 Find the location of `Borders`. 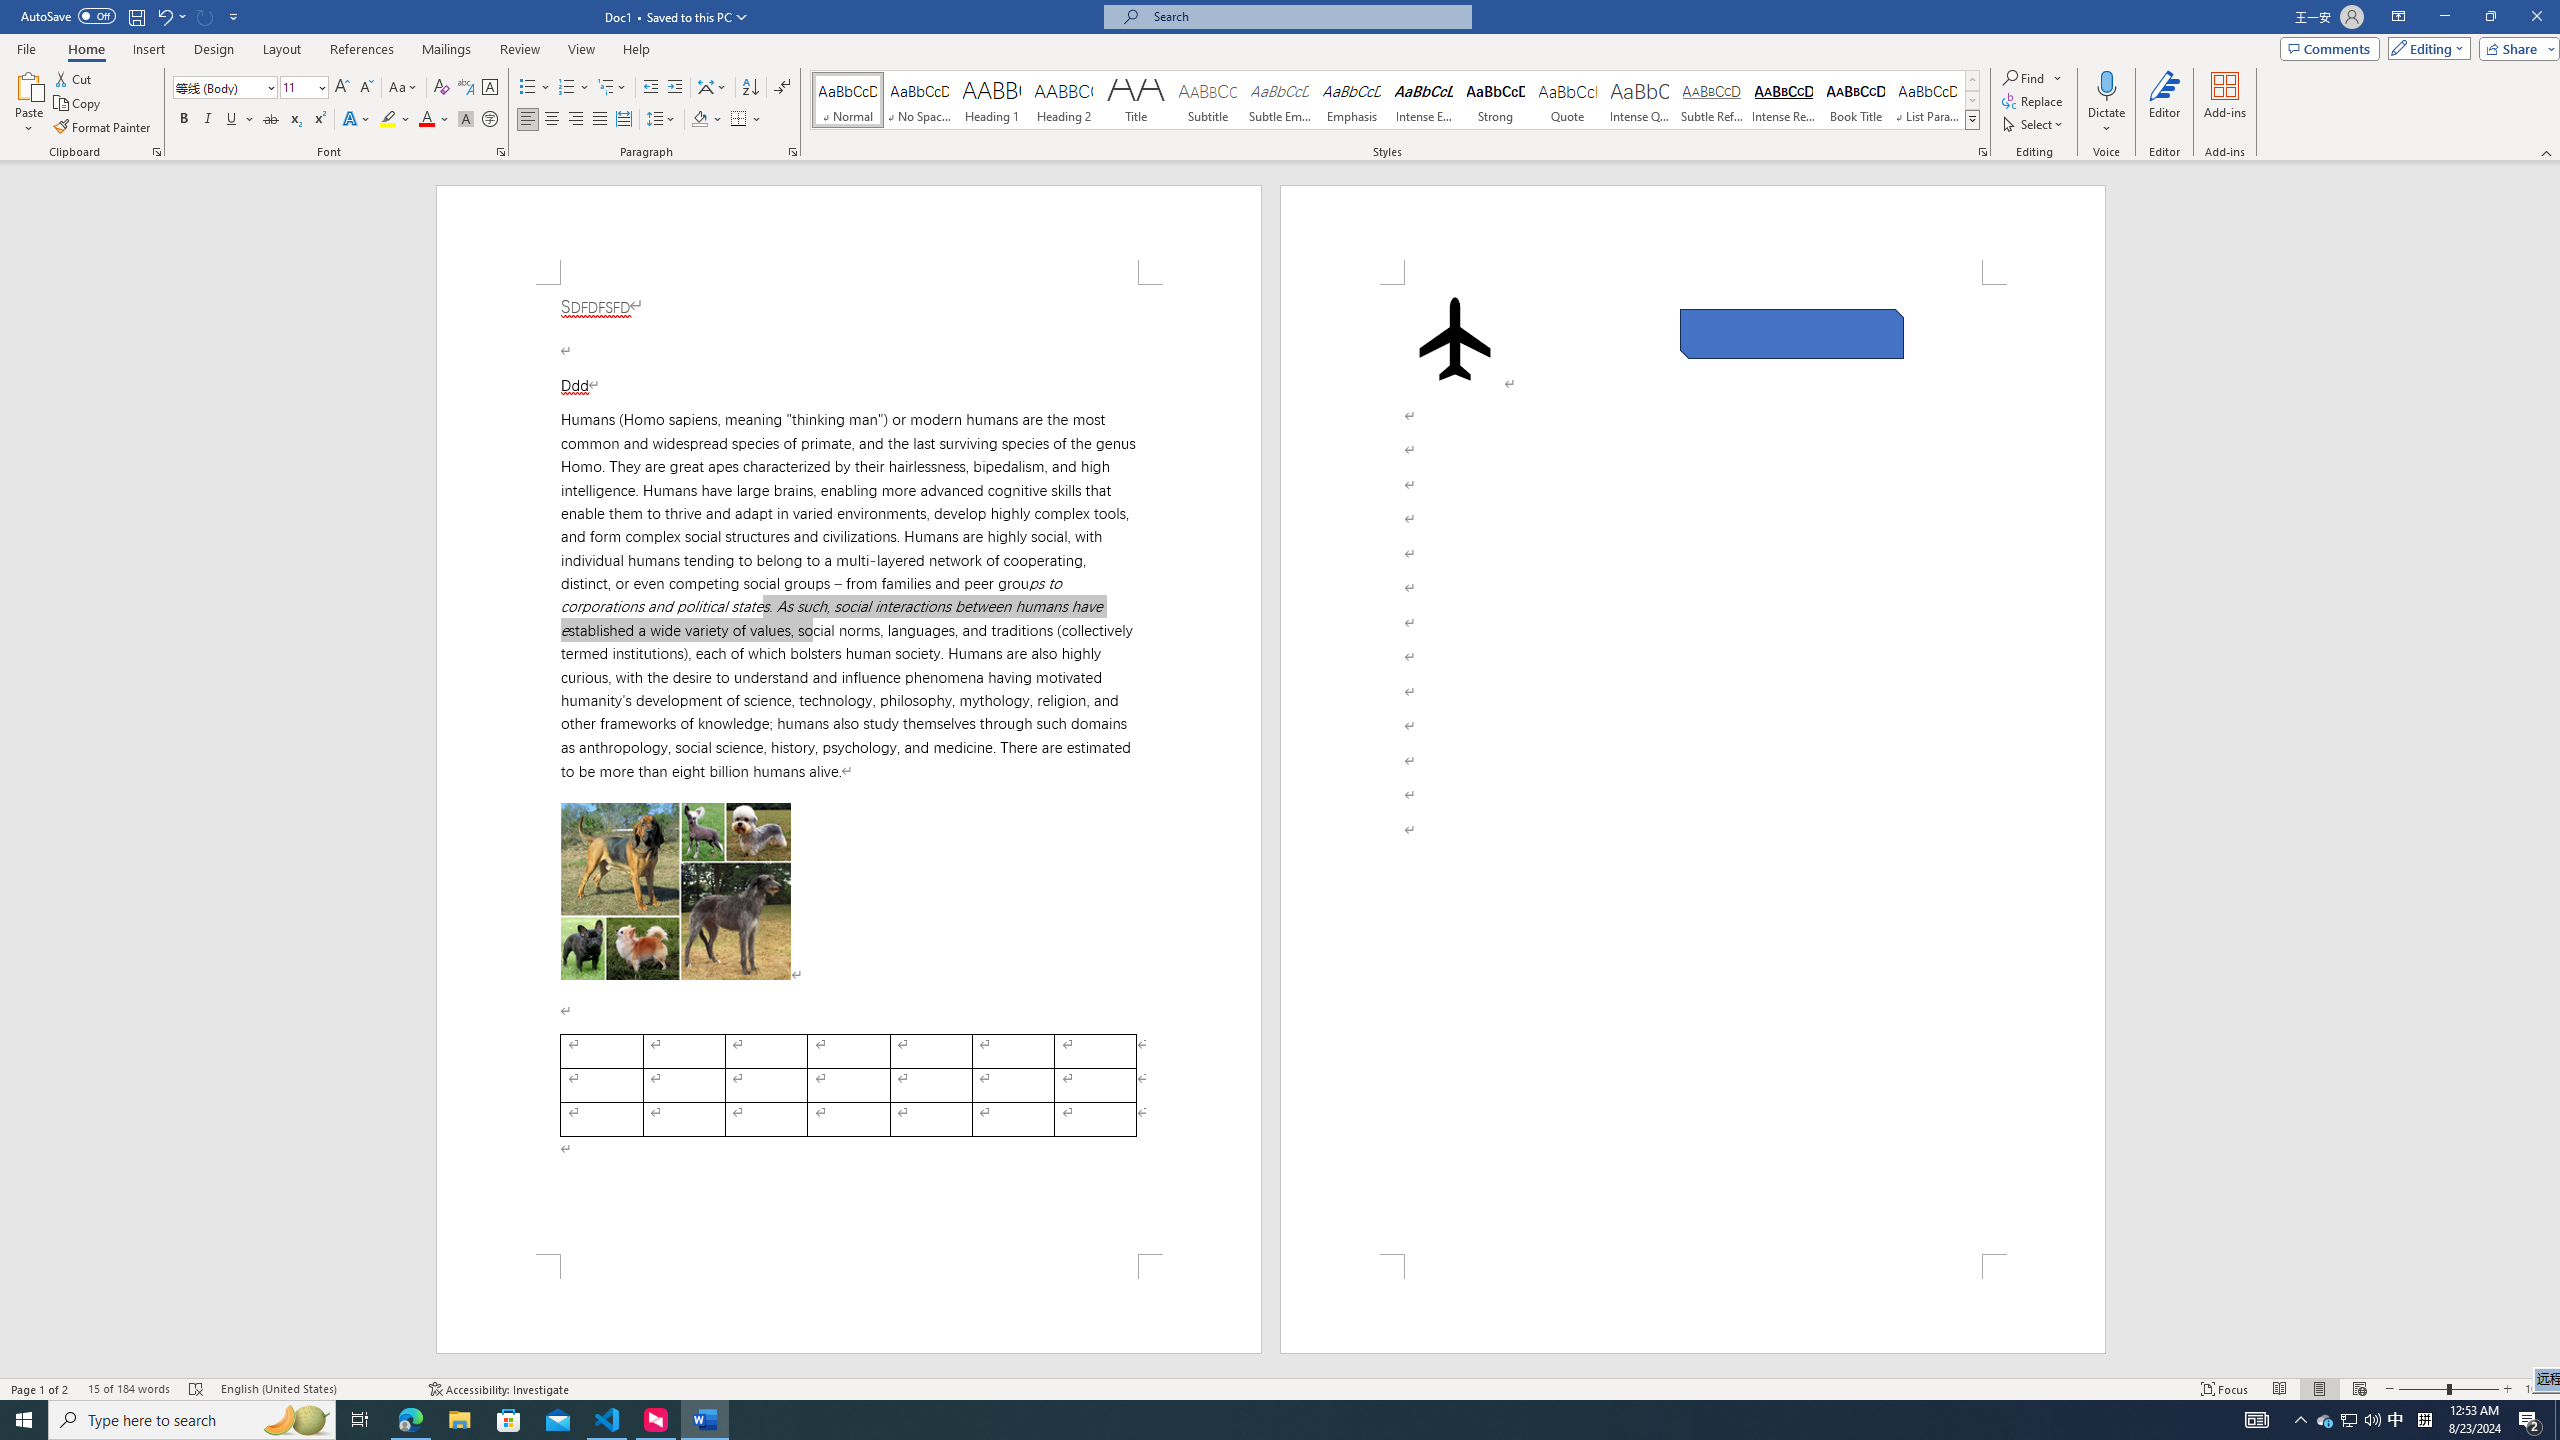

Borders is located at coordinates (738, 120).